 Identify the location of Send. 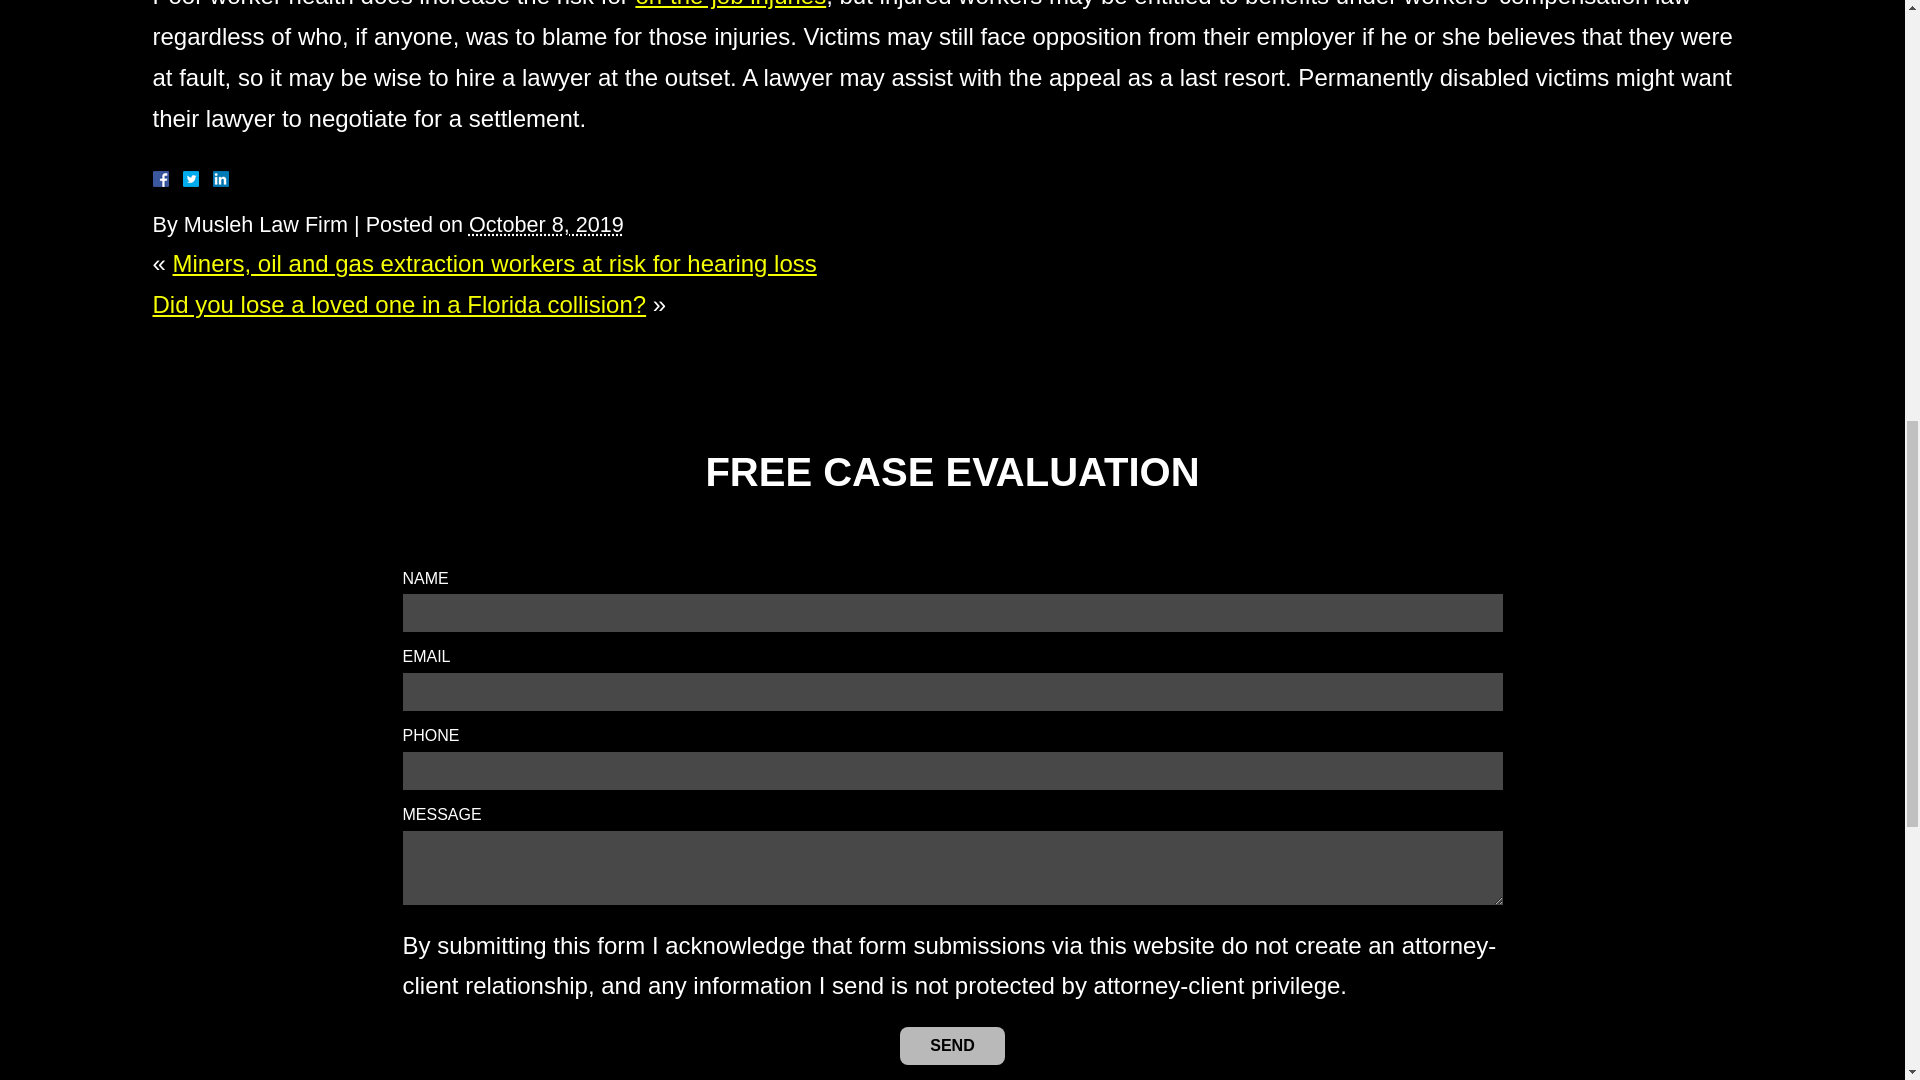
(952, 1046).